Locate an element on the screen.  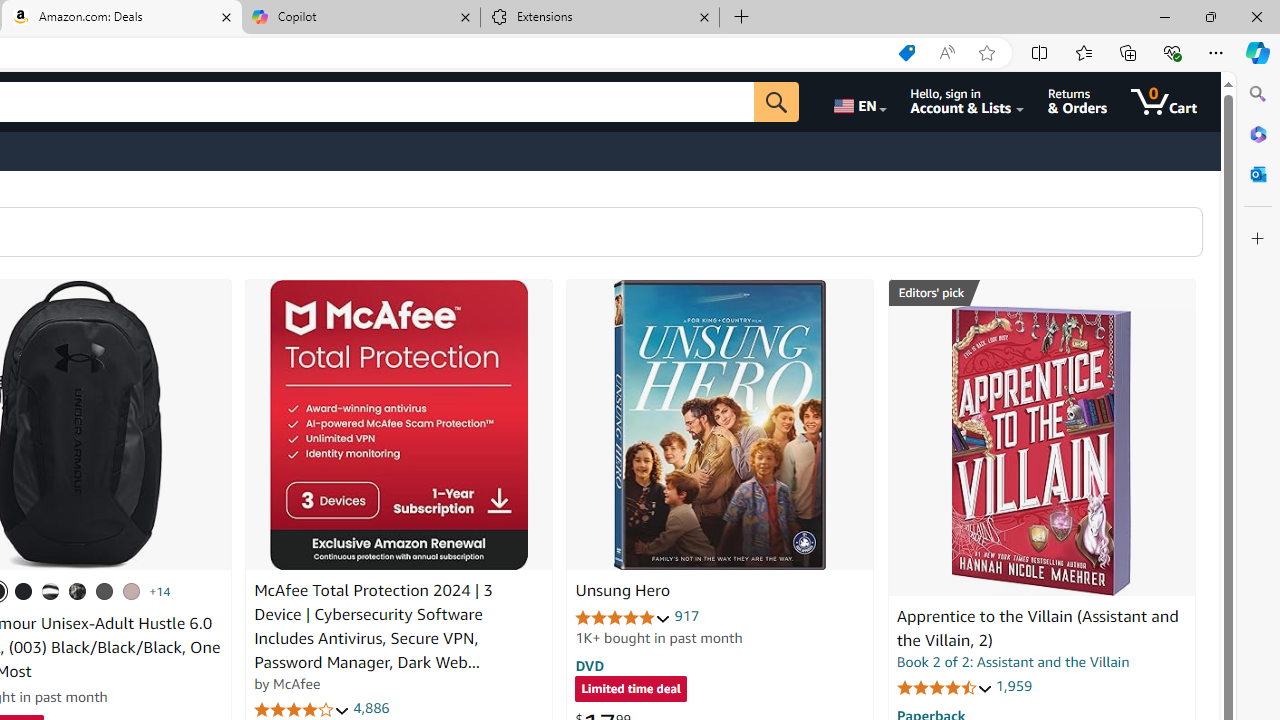
Restore is located at coordinates (1210, 16).